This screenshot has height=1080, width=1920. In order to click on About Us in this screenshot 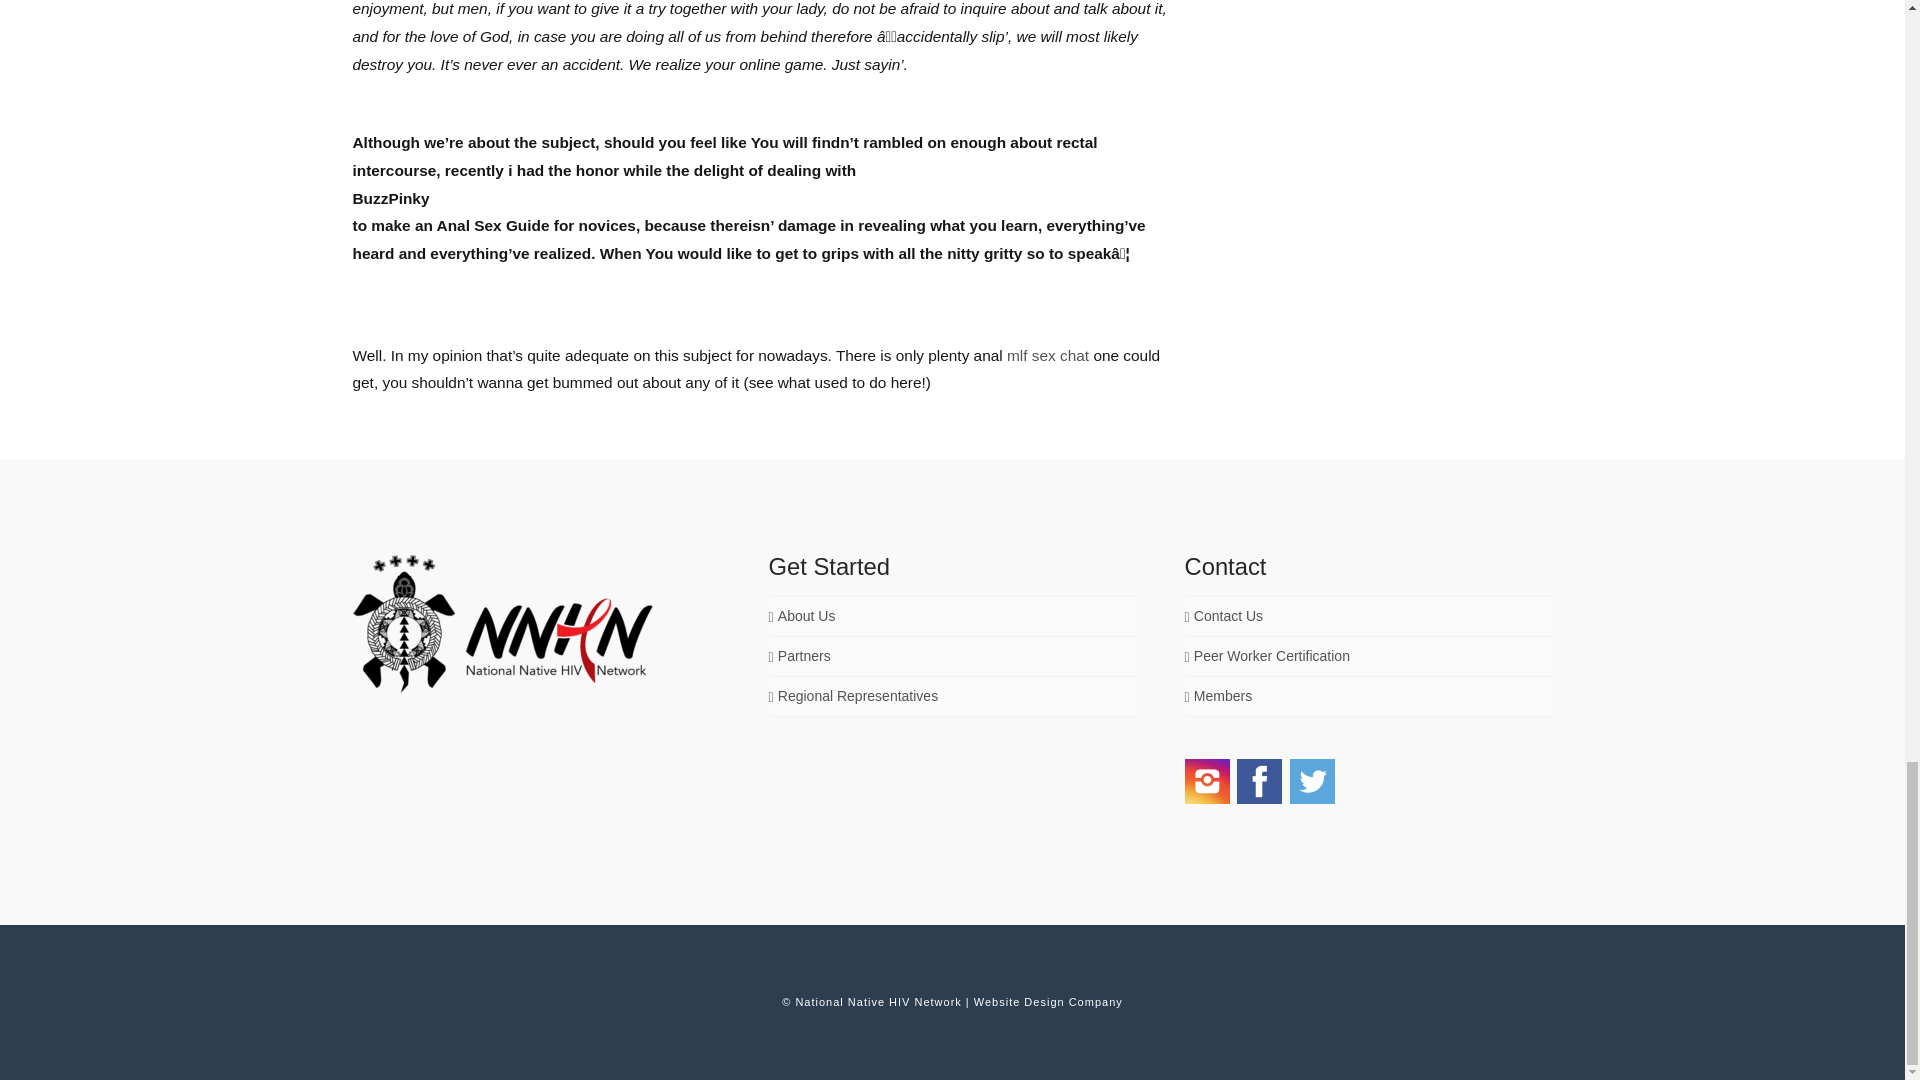, I will do `click(802, 616)`.